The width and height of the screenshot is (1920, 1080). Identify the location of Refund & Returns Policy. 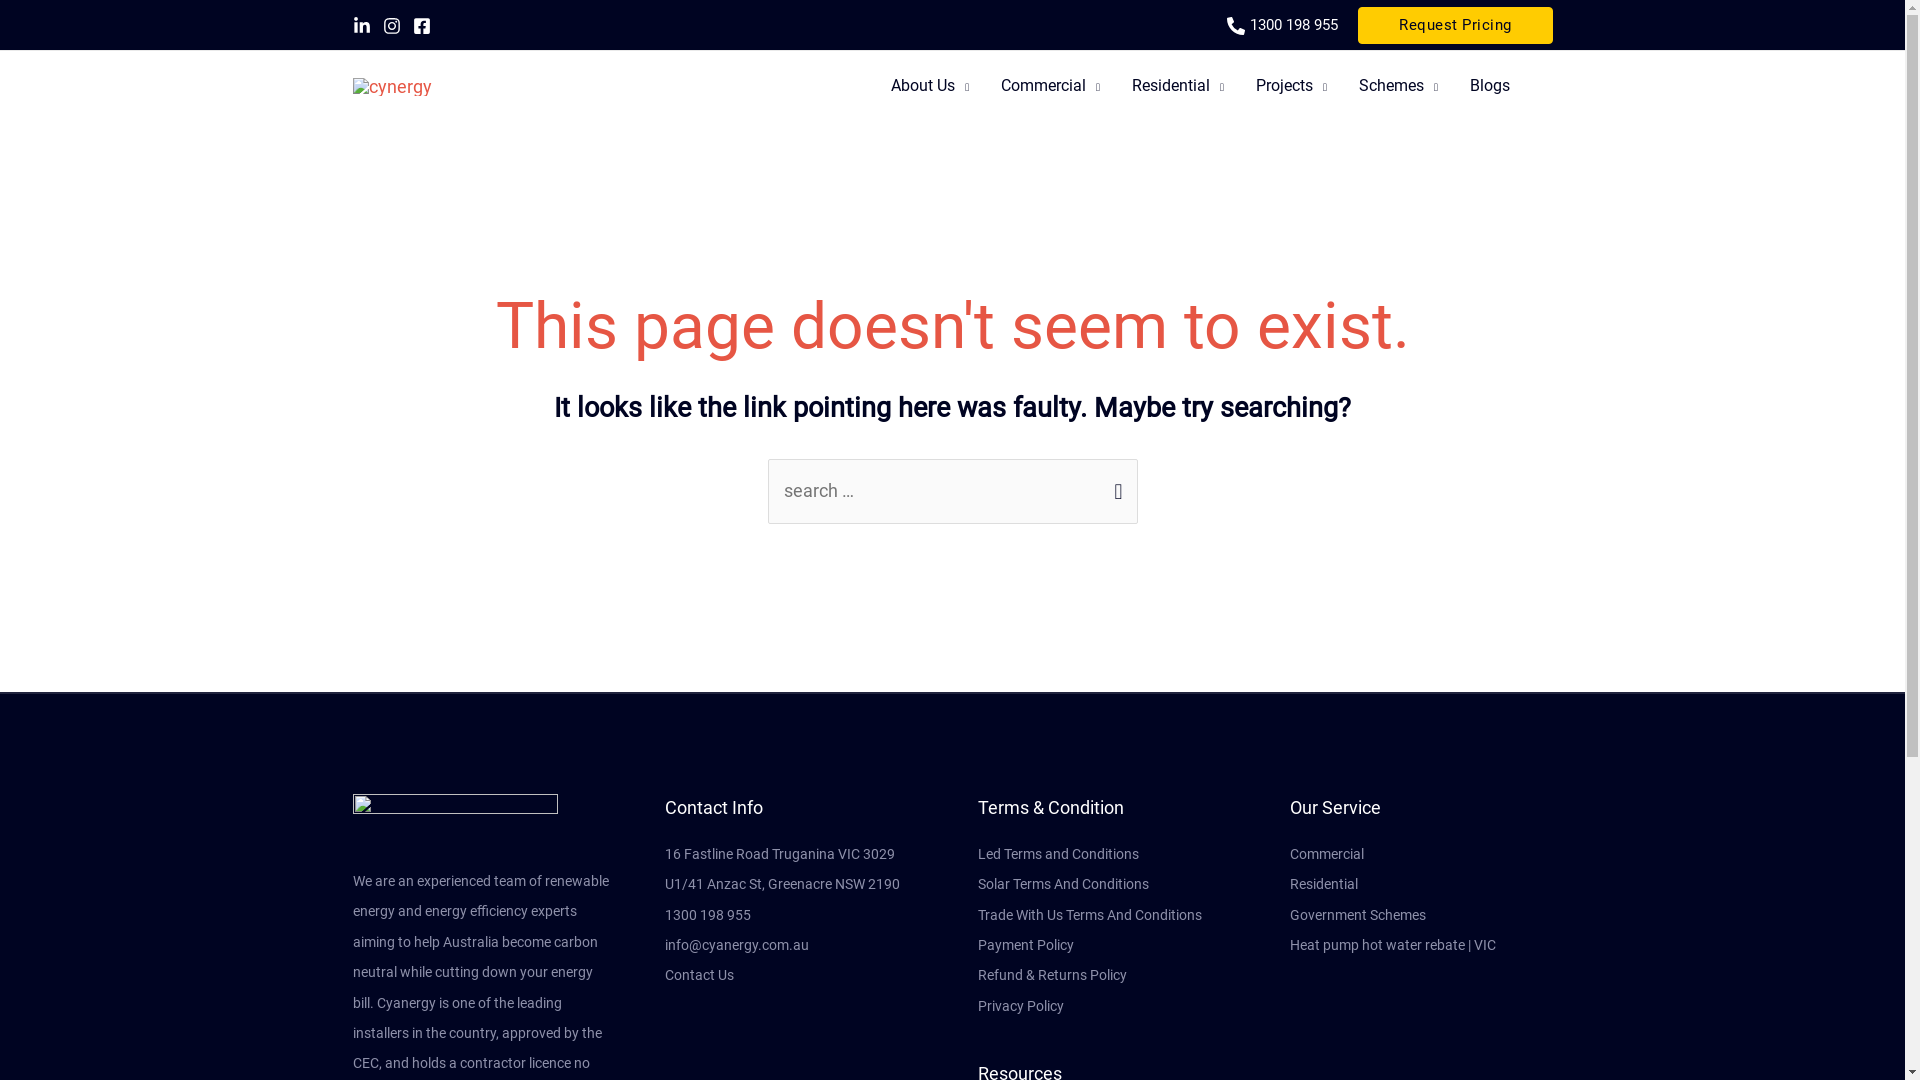
(1052, 975).